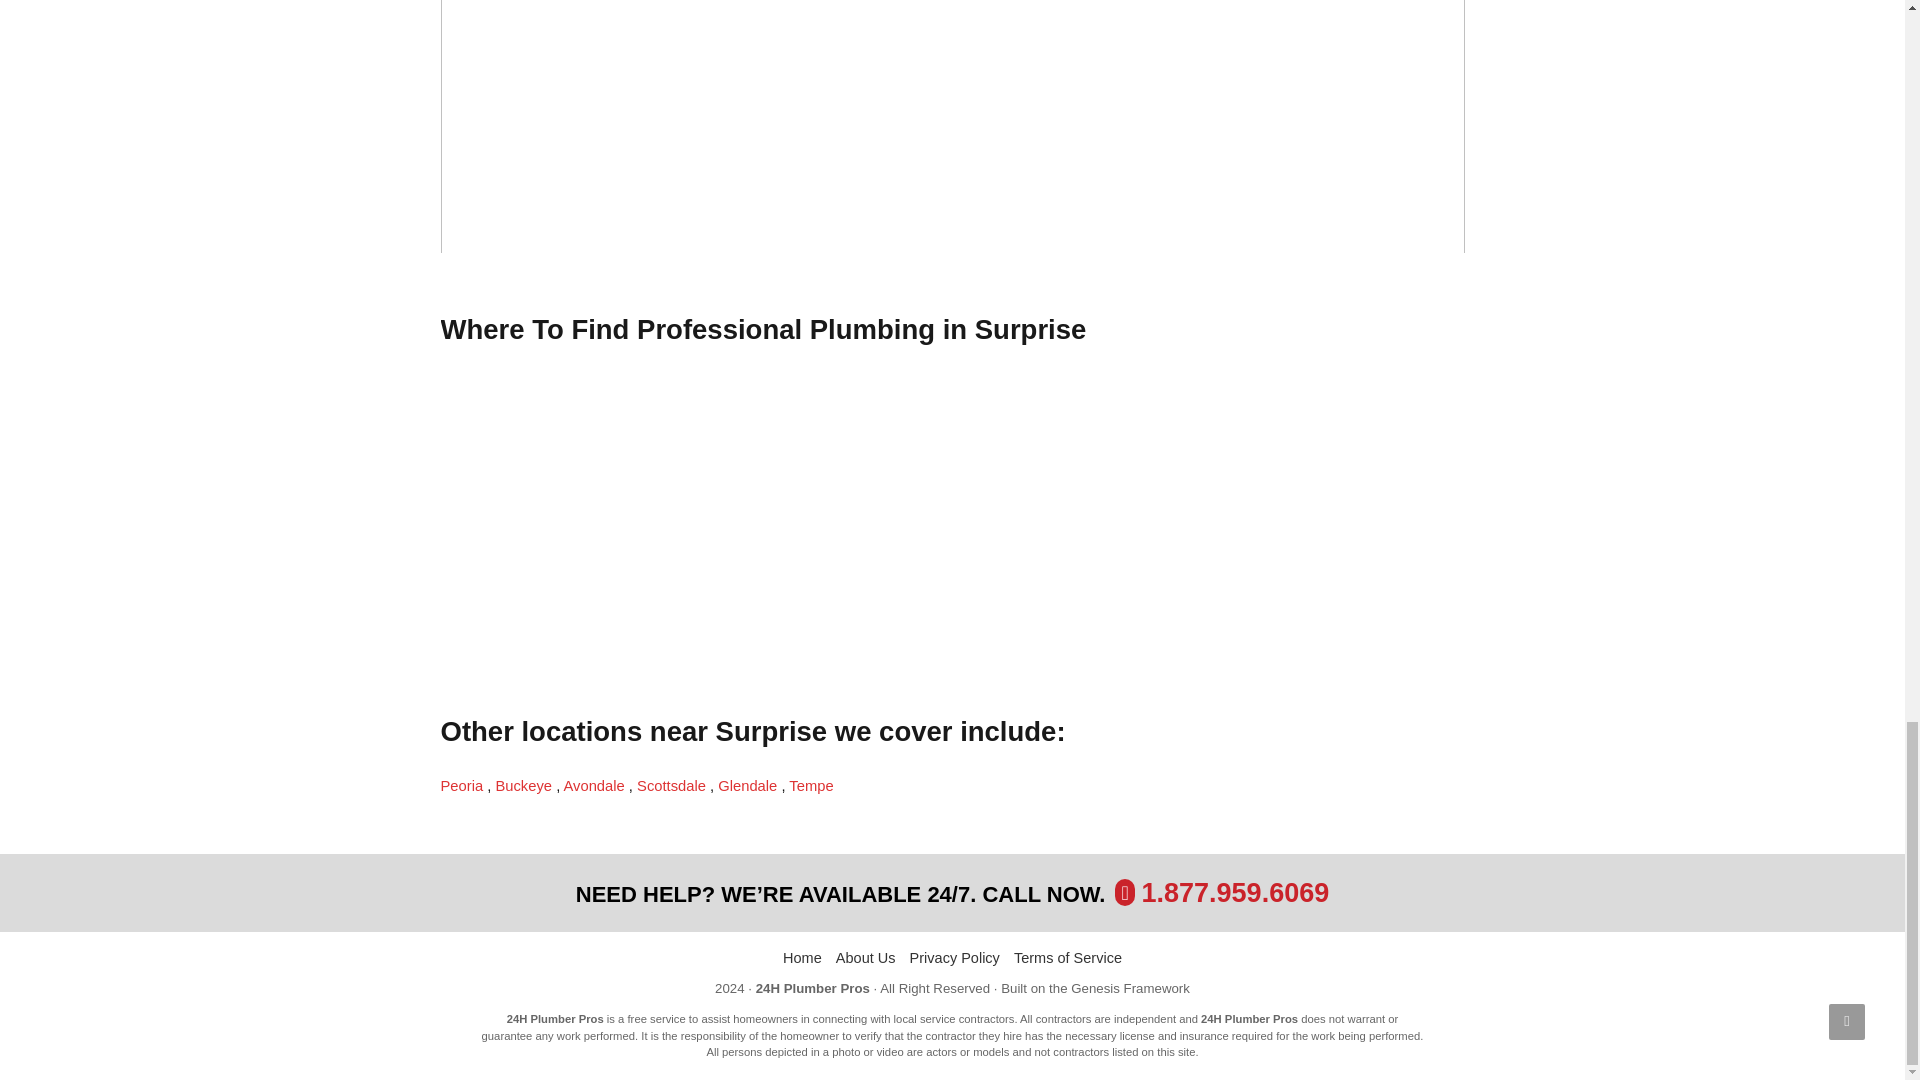  Describe the element at coordinates (596, 785) in the screenshot. I see `Emergency Plumber Avondale` at that location.